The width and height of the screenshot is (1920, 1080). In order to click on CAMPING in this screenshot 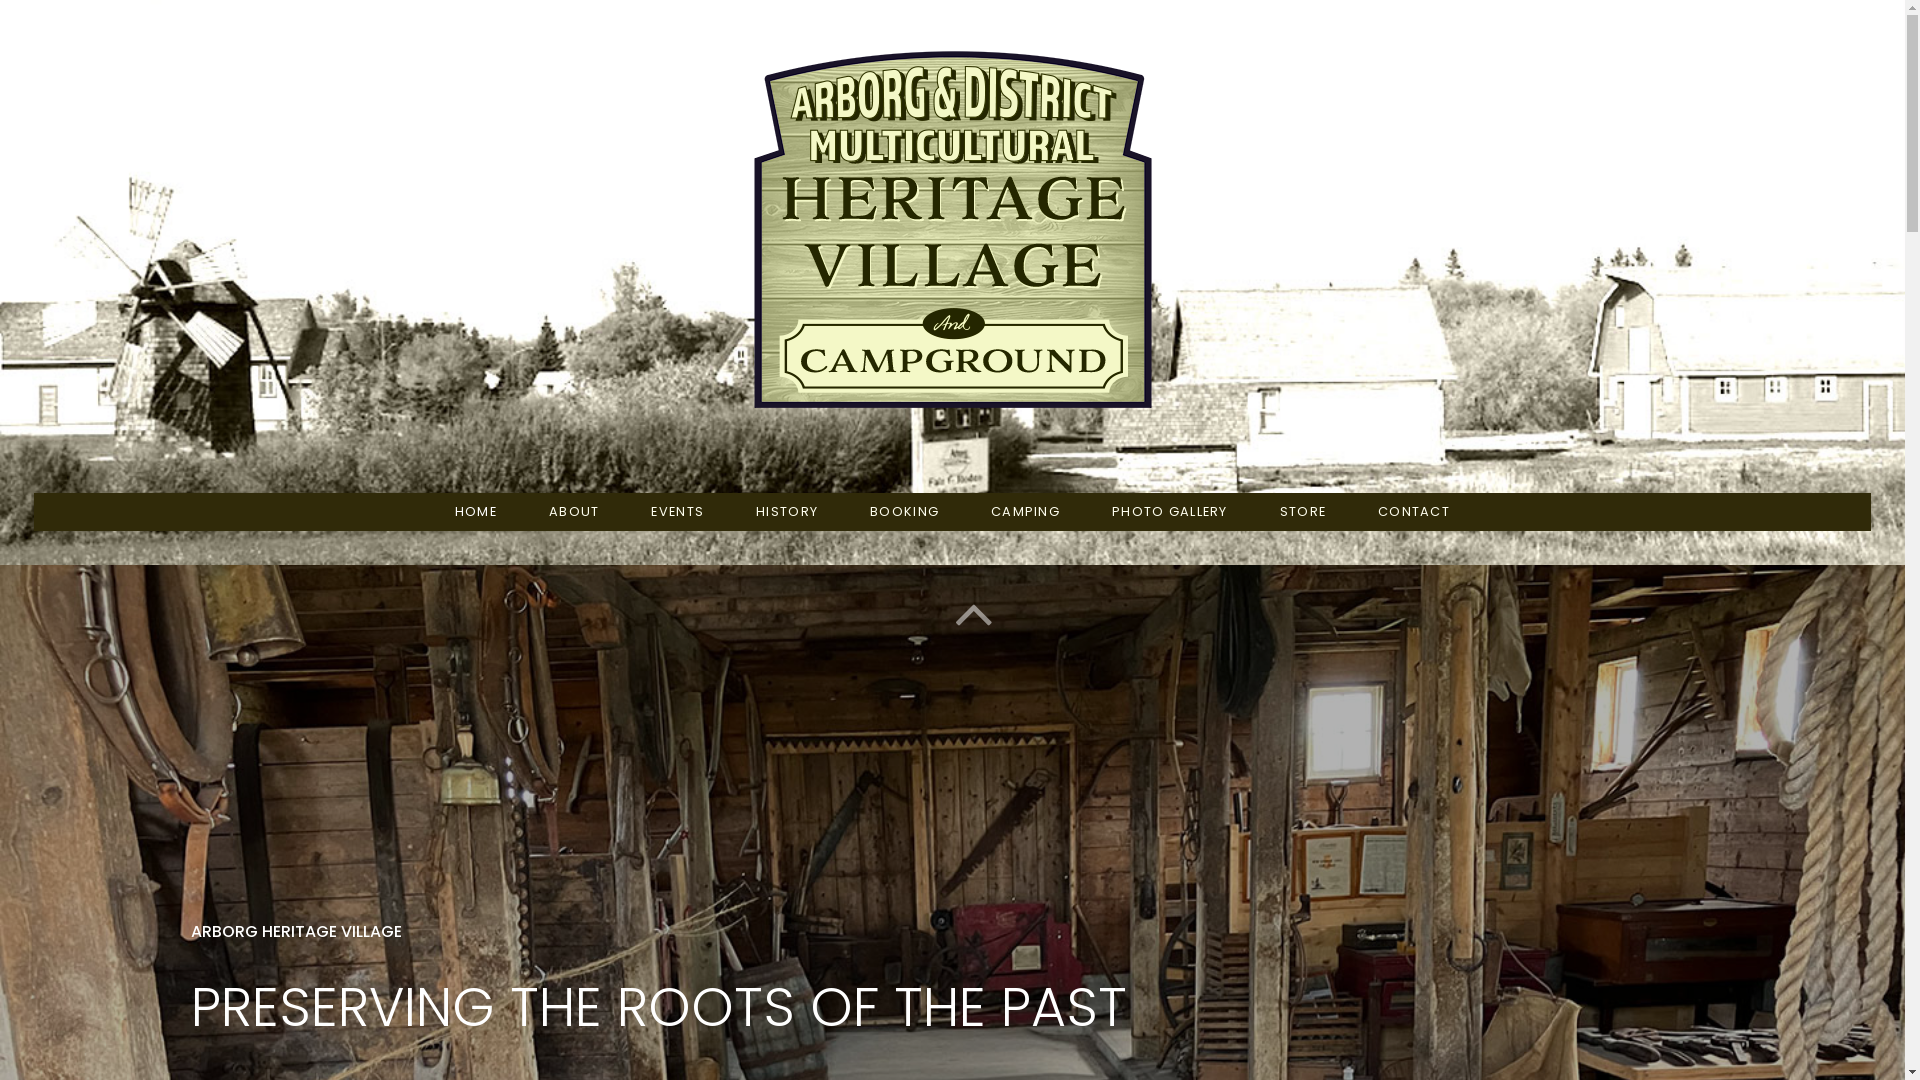, I will do `click(1026, 512)`.